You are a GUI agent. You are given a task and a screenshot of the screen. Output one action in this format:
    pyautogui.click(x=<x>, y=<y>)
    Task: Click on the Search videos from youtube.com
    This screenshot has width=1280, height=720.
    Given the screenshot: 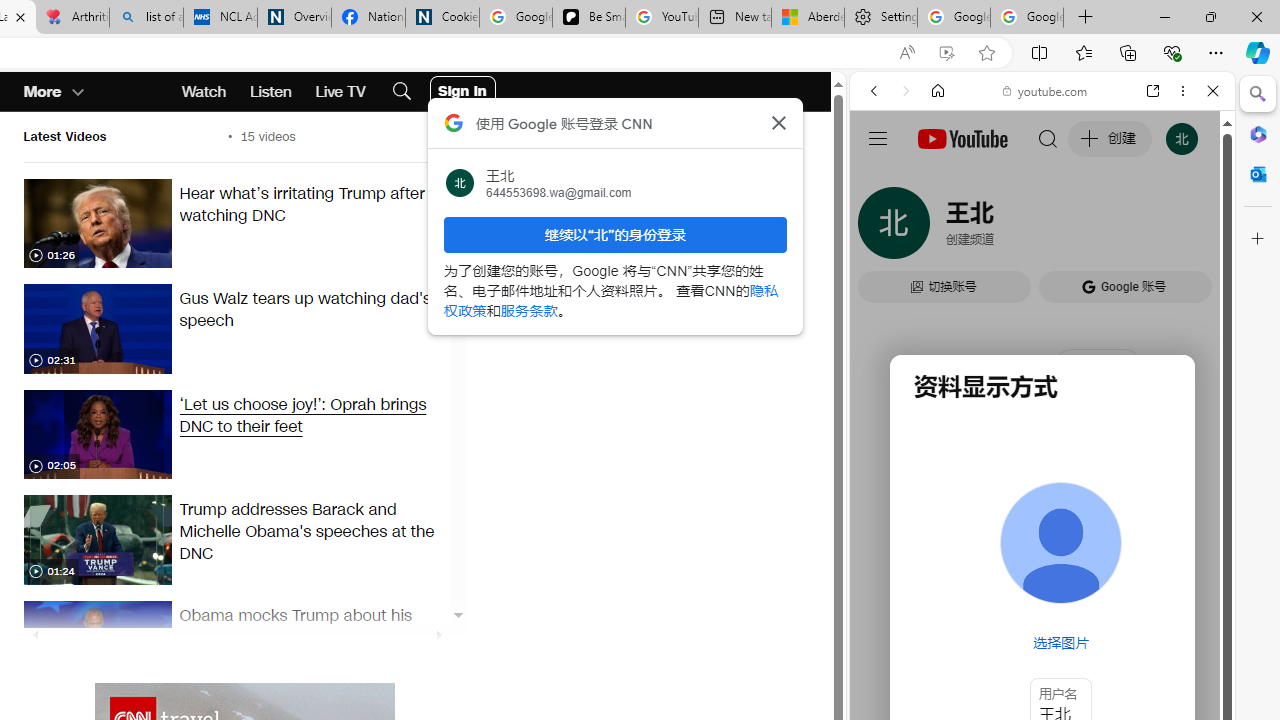 What is the action you would take?
    pyautogui.click(x=1006, y=658)
    